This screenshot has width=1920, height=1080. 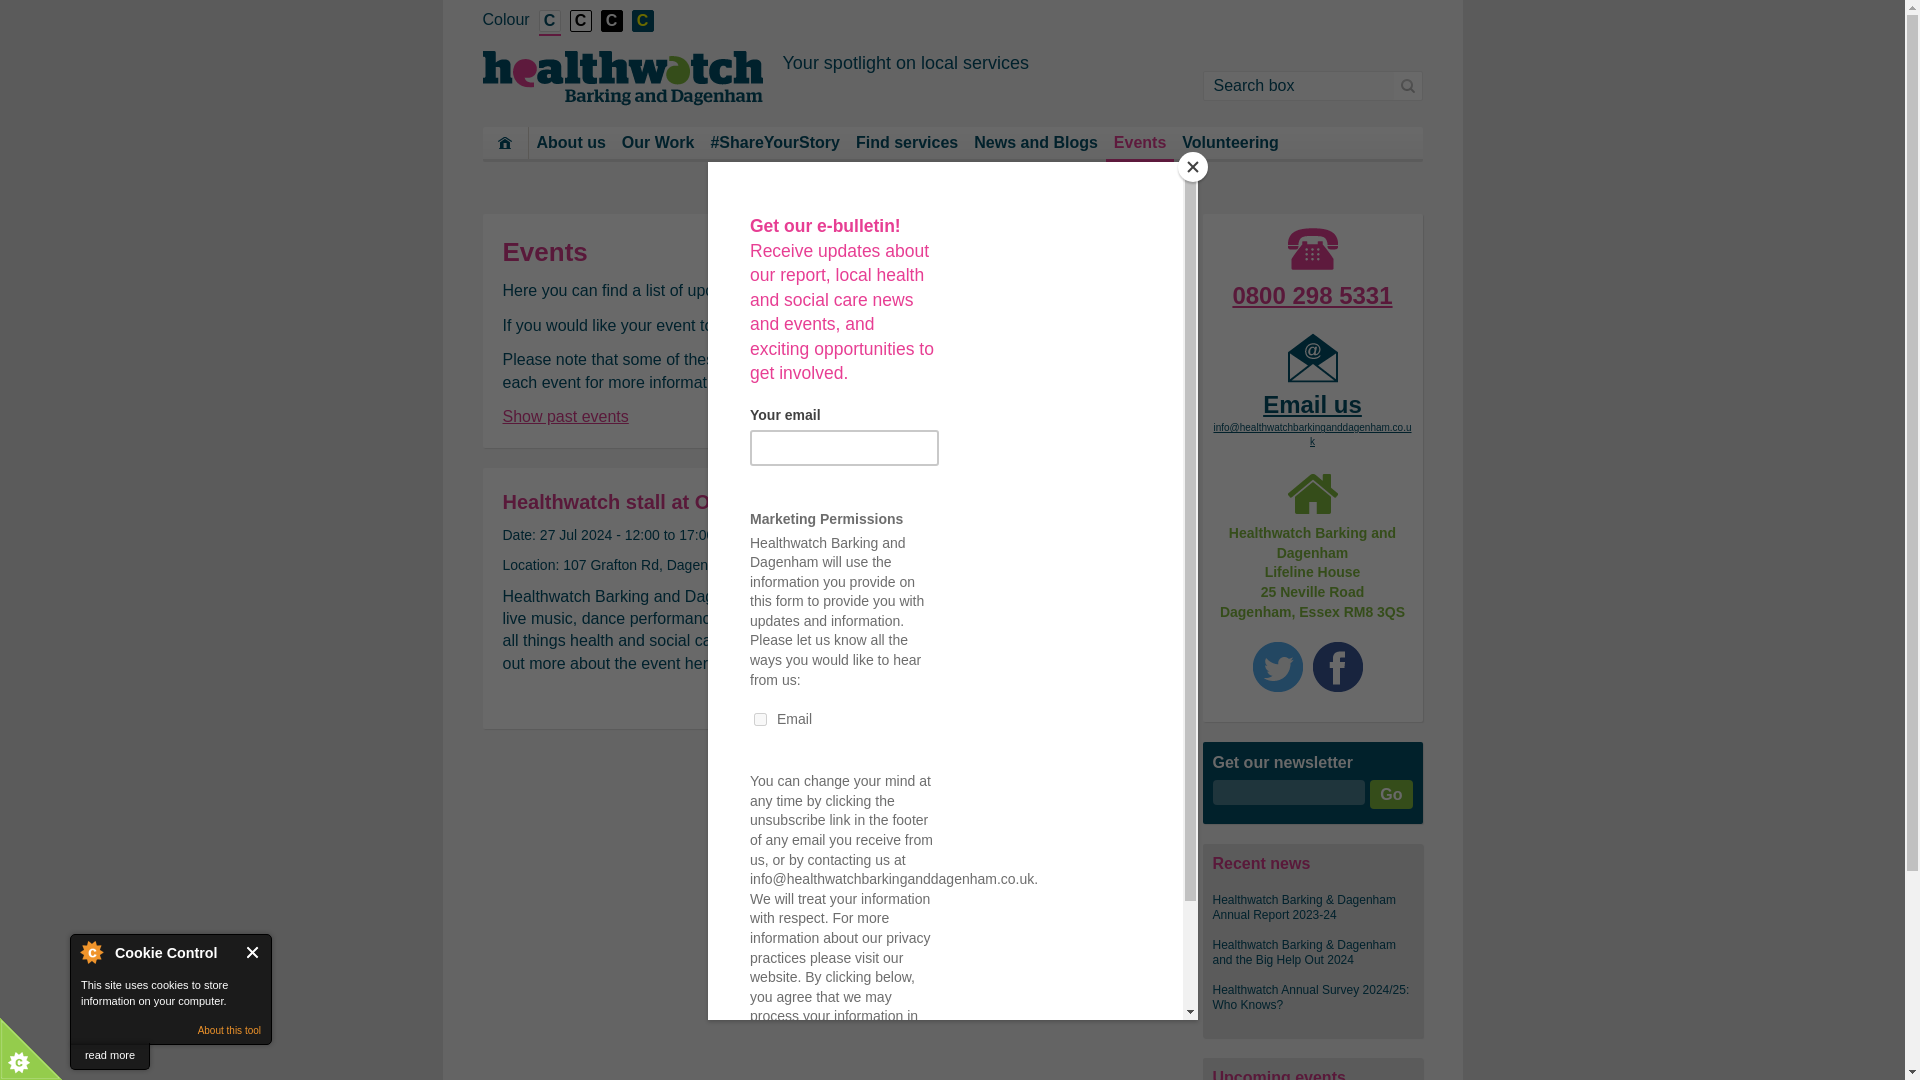 I want to click on News and Blogs, so click(x=1035, y=142).